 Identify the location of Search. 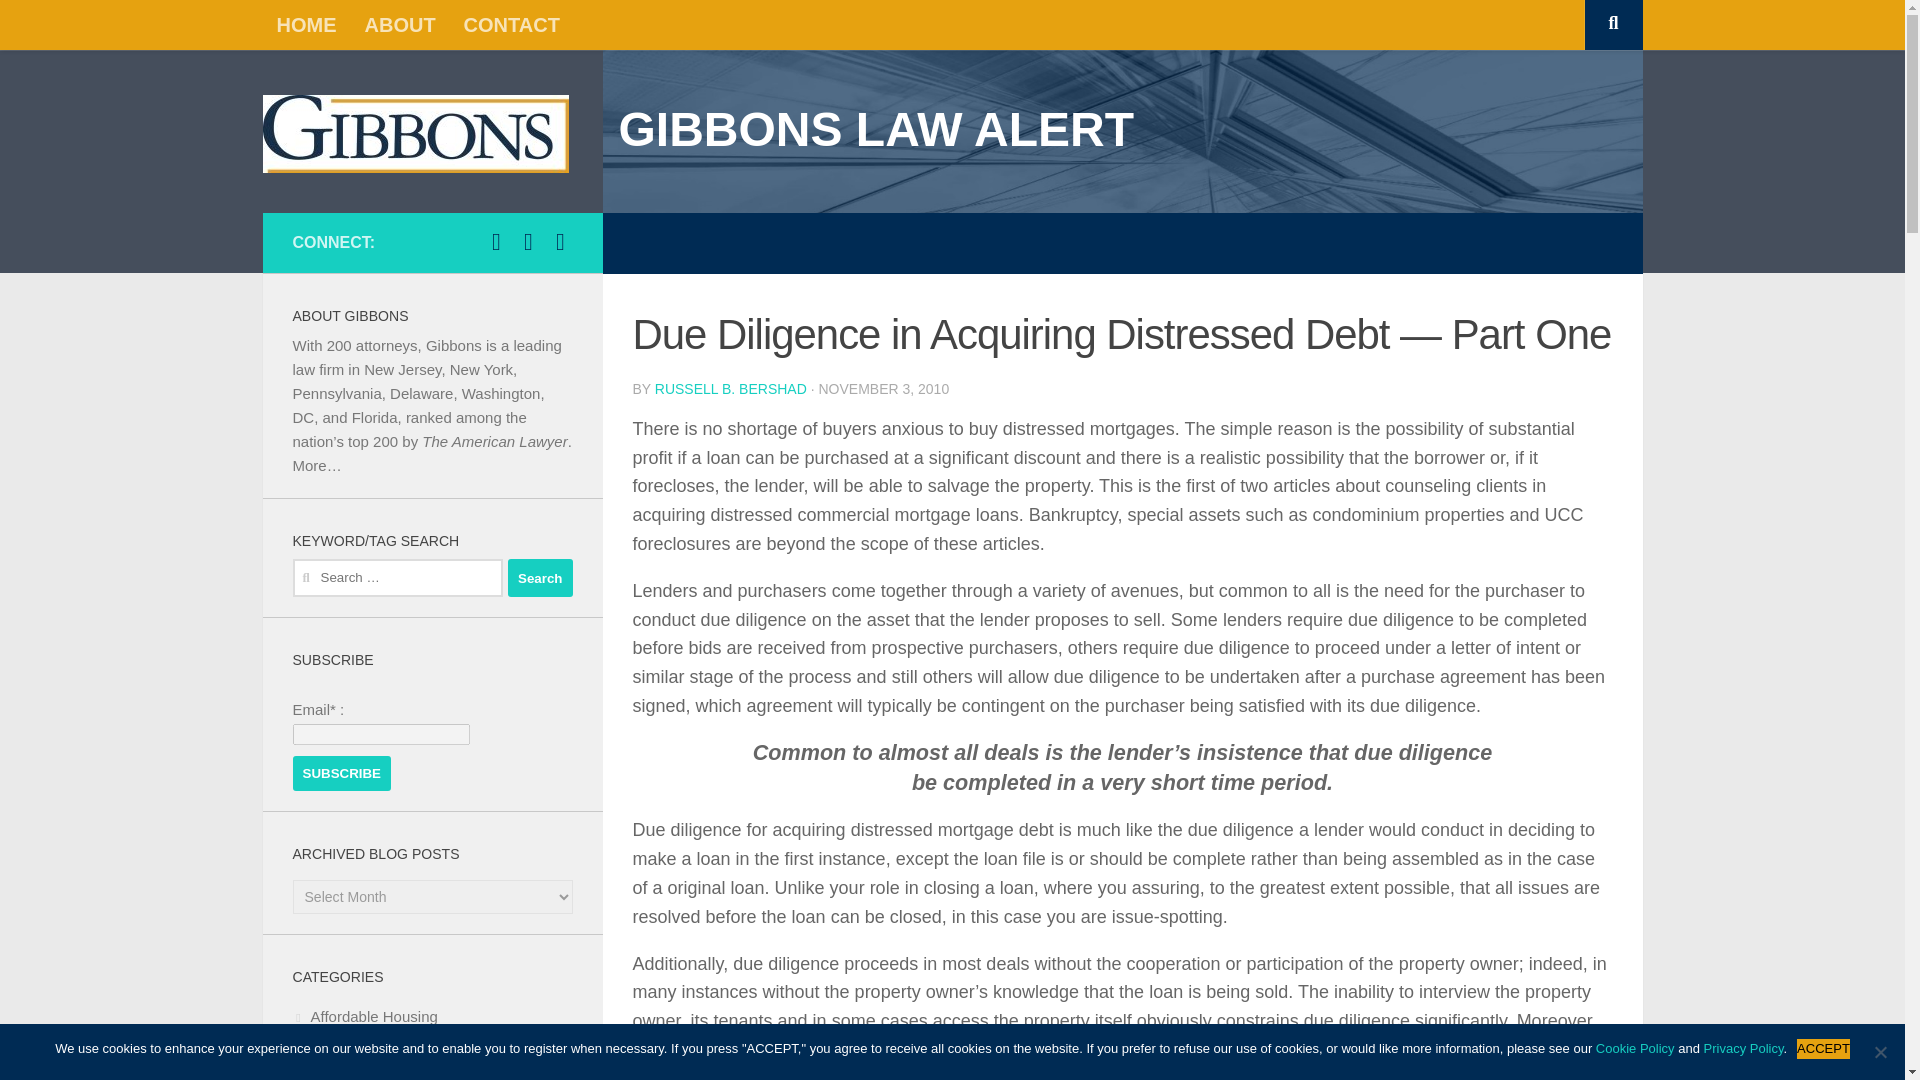
(540, 578).